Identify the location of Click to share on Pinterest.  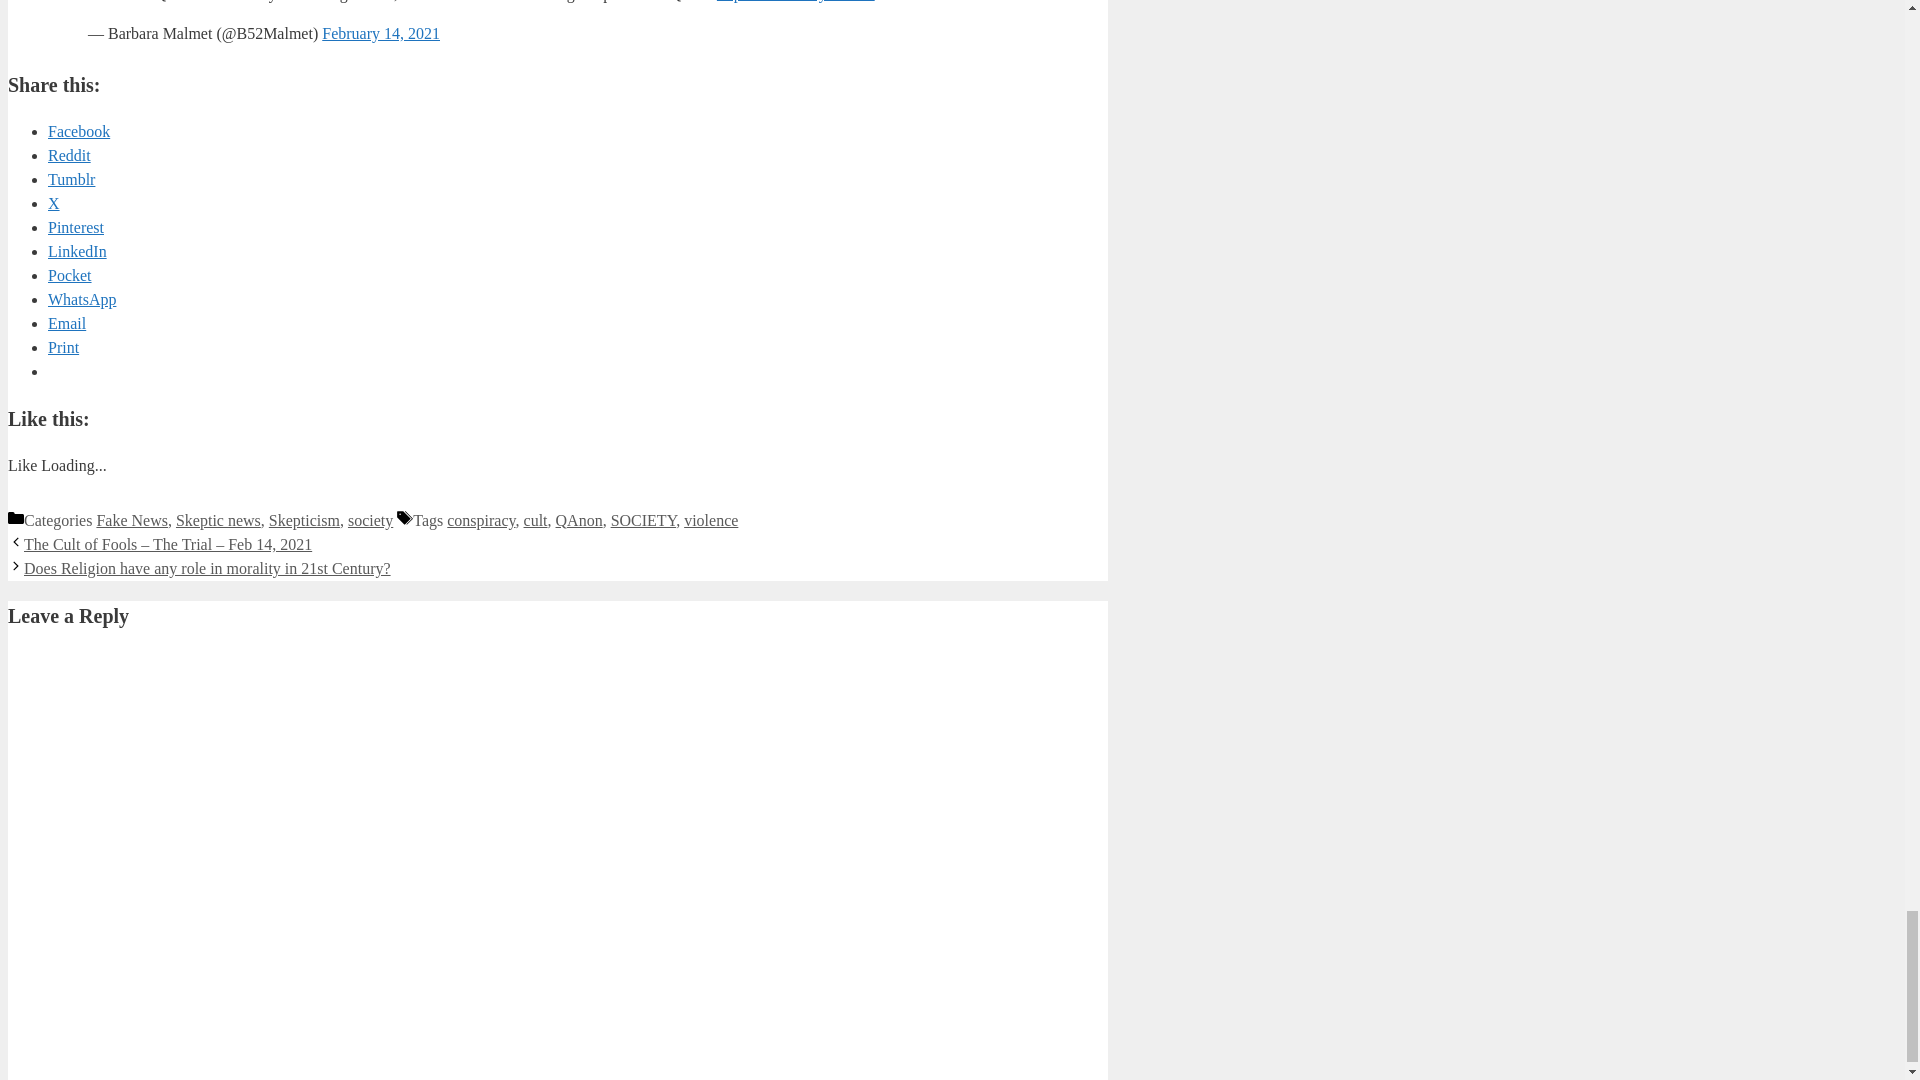
(76, 228).